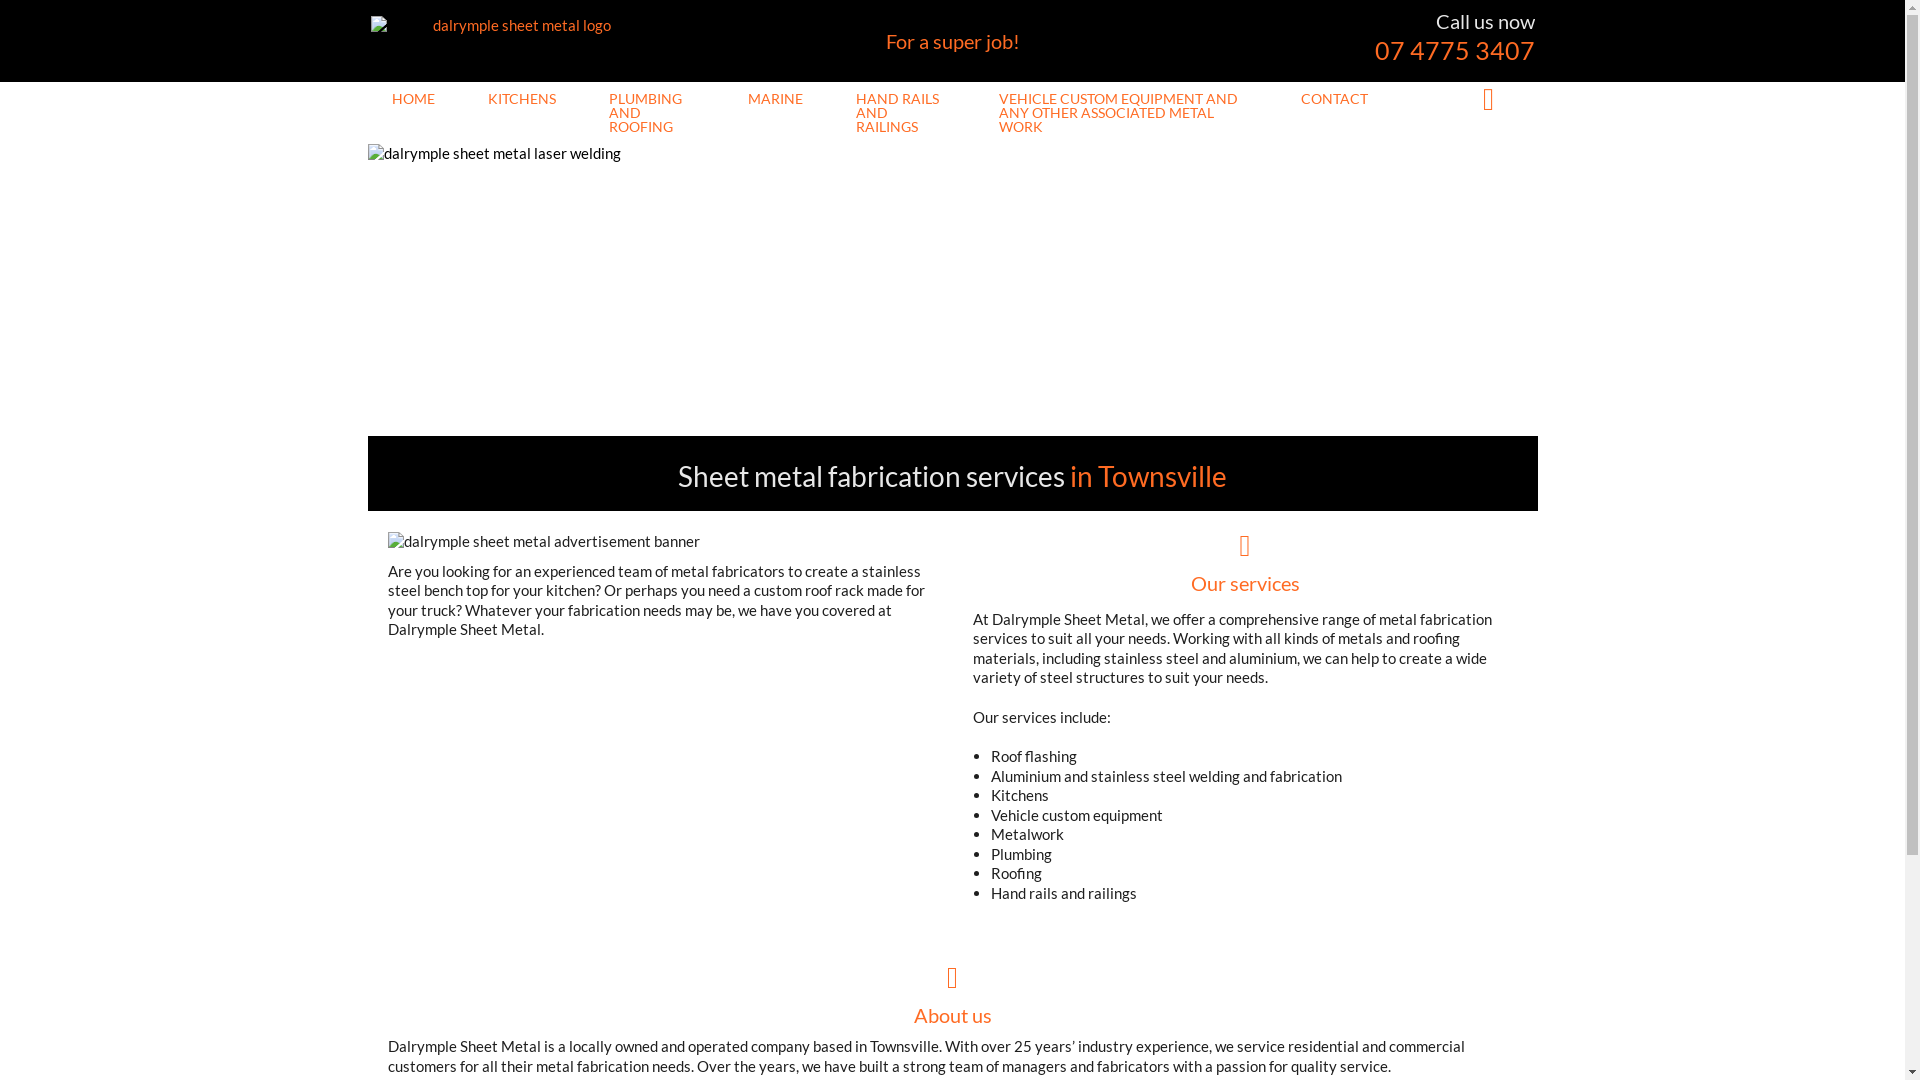  I want to click on HAND RAILS AND RAILINGS, so click(901, 113).